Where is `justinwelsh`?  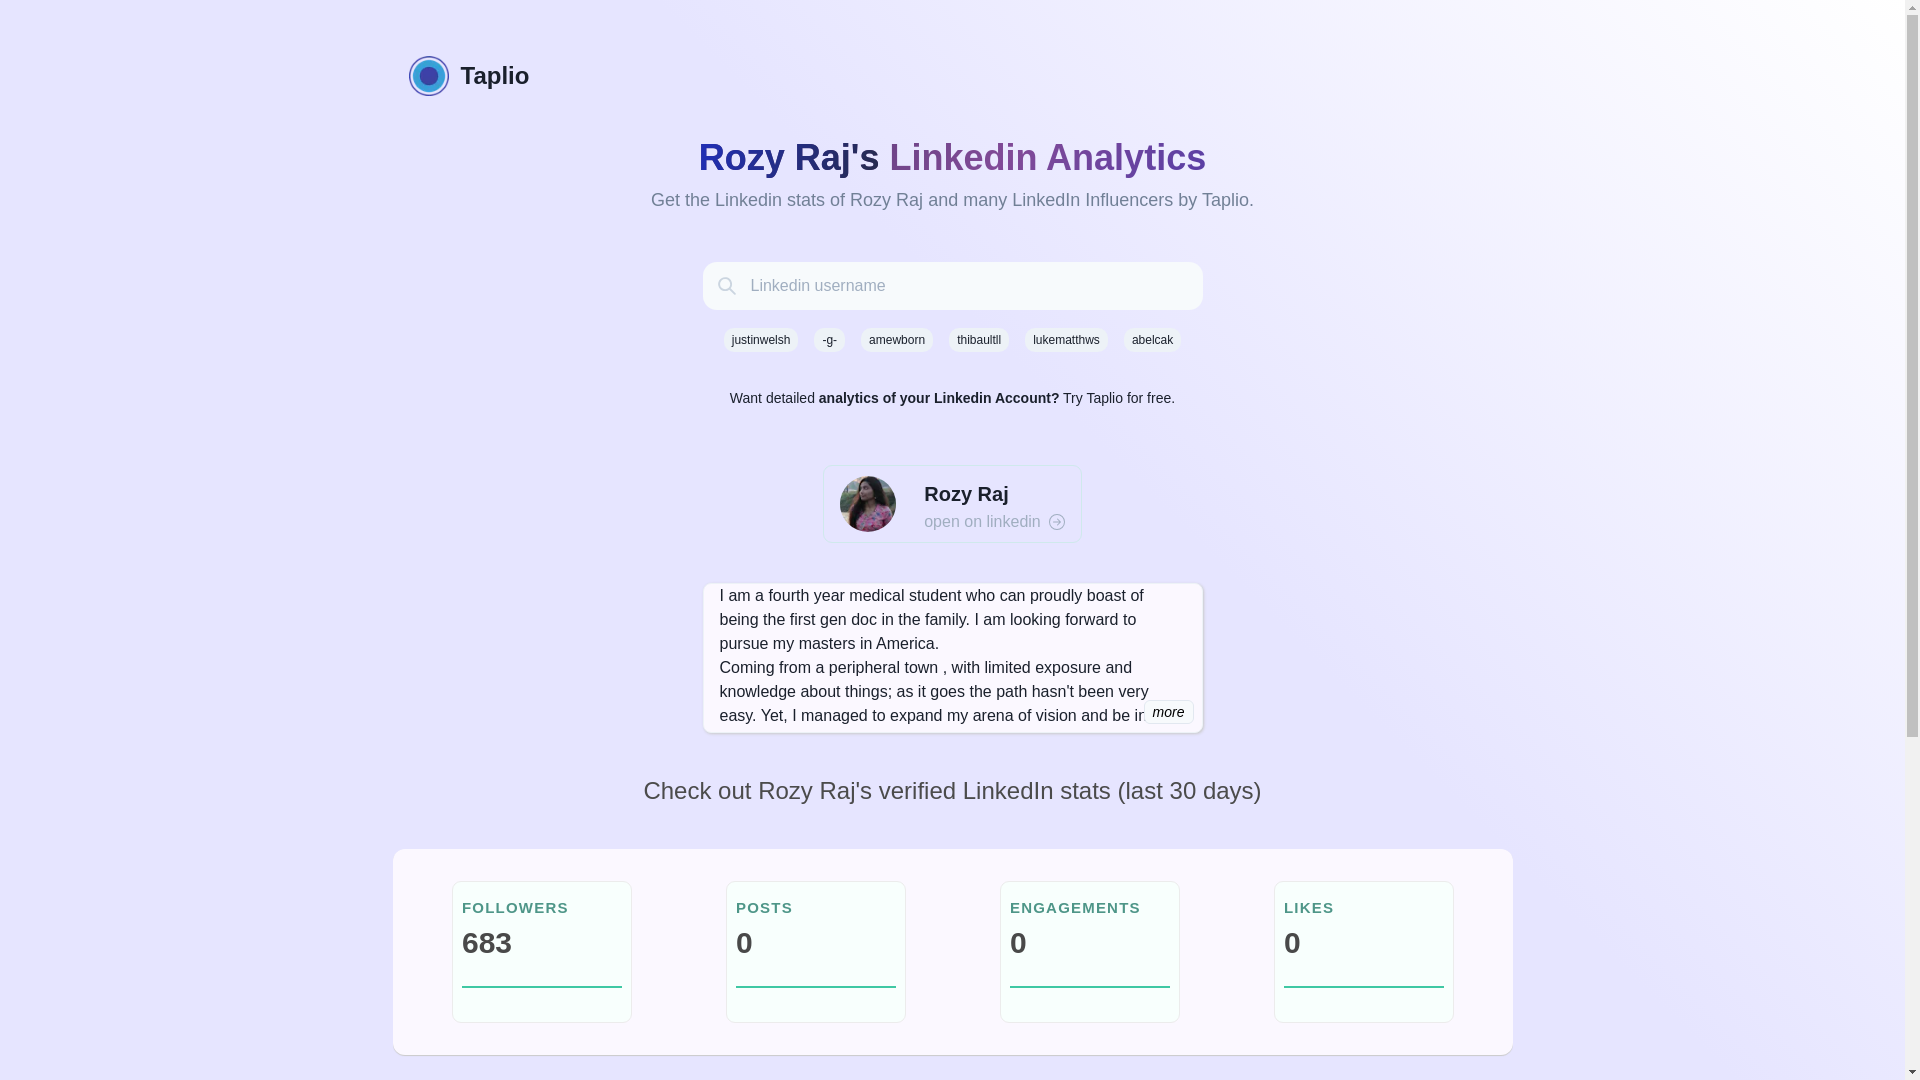 justinwelsh is located at coordinates (760, 340).